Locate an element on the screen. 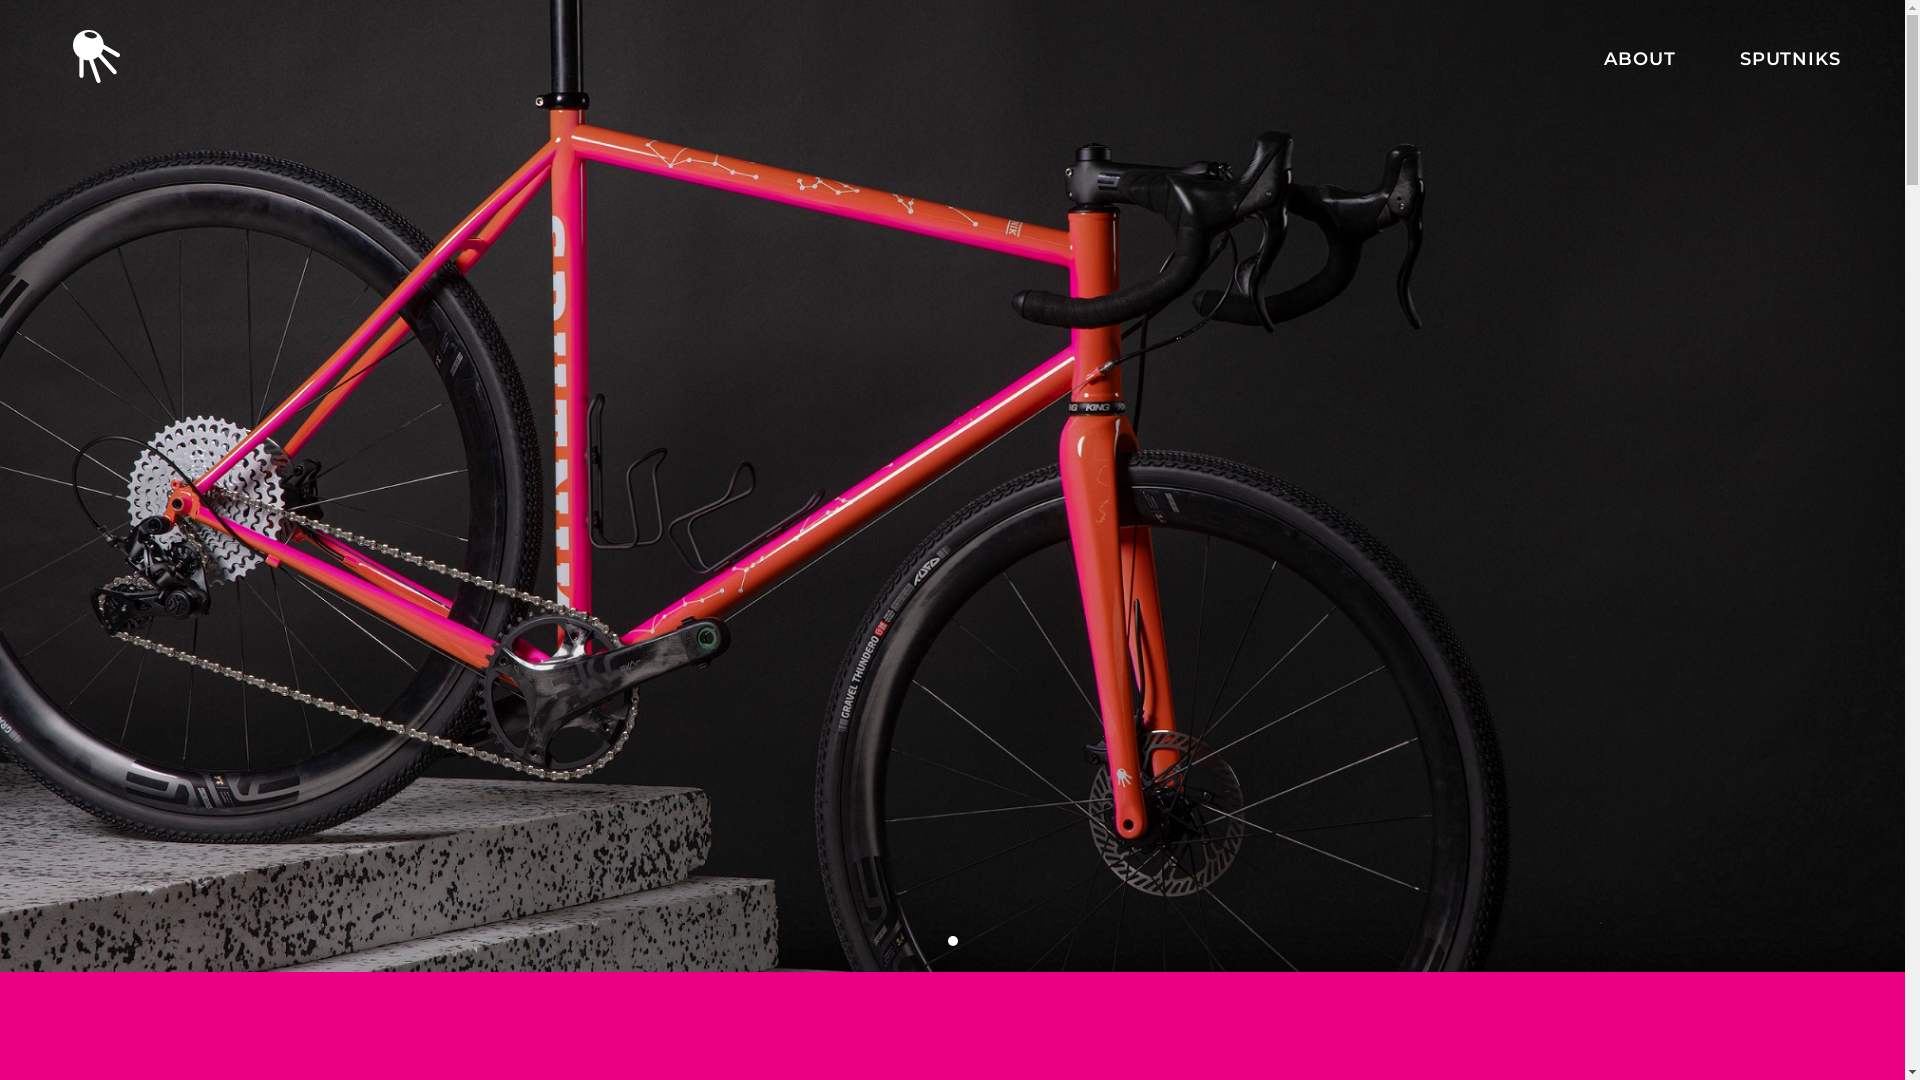 The image size is (1920, 1080). About is located at coordinates (980, 792).